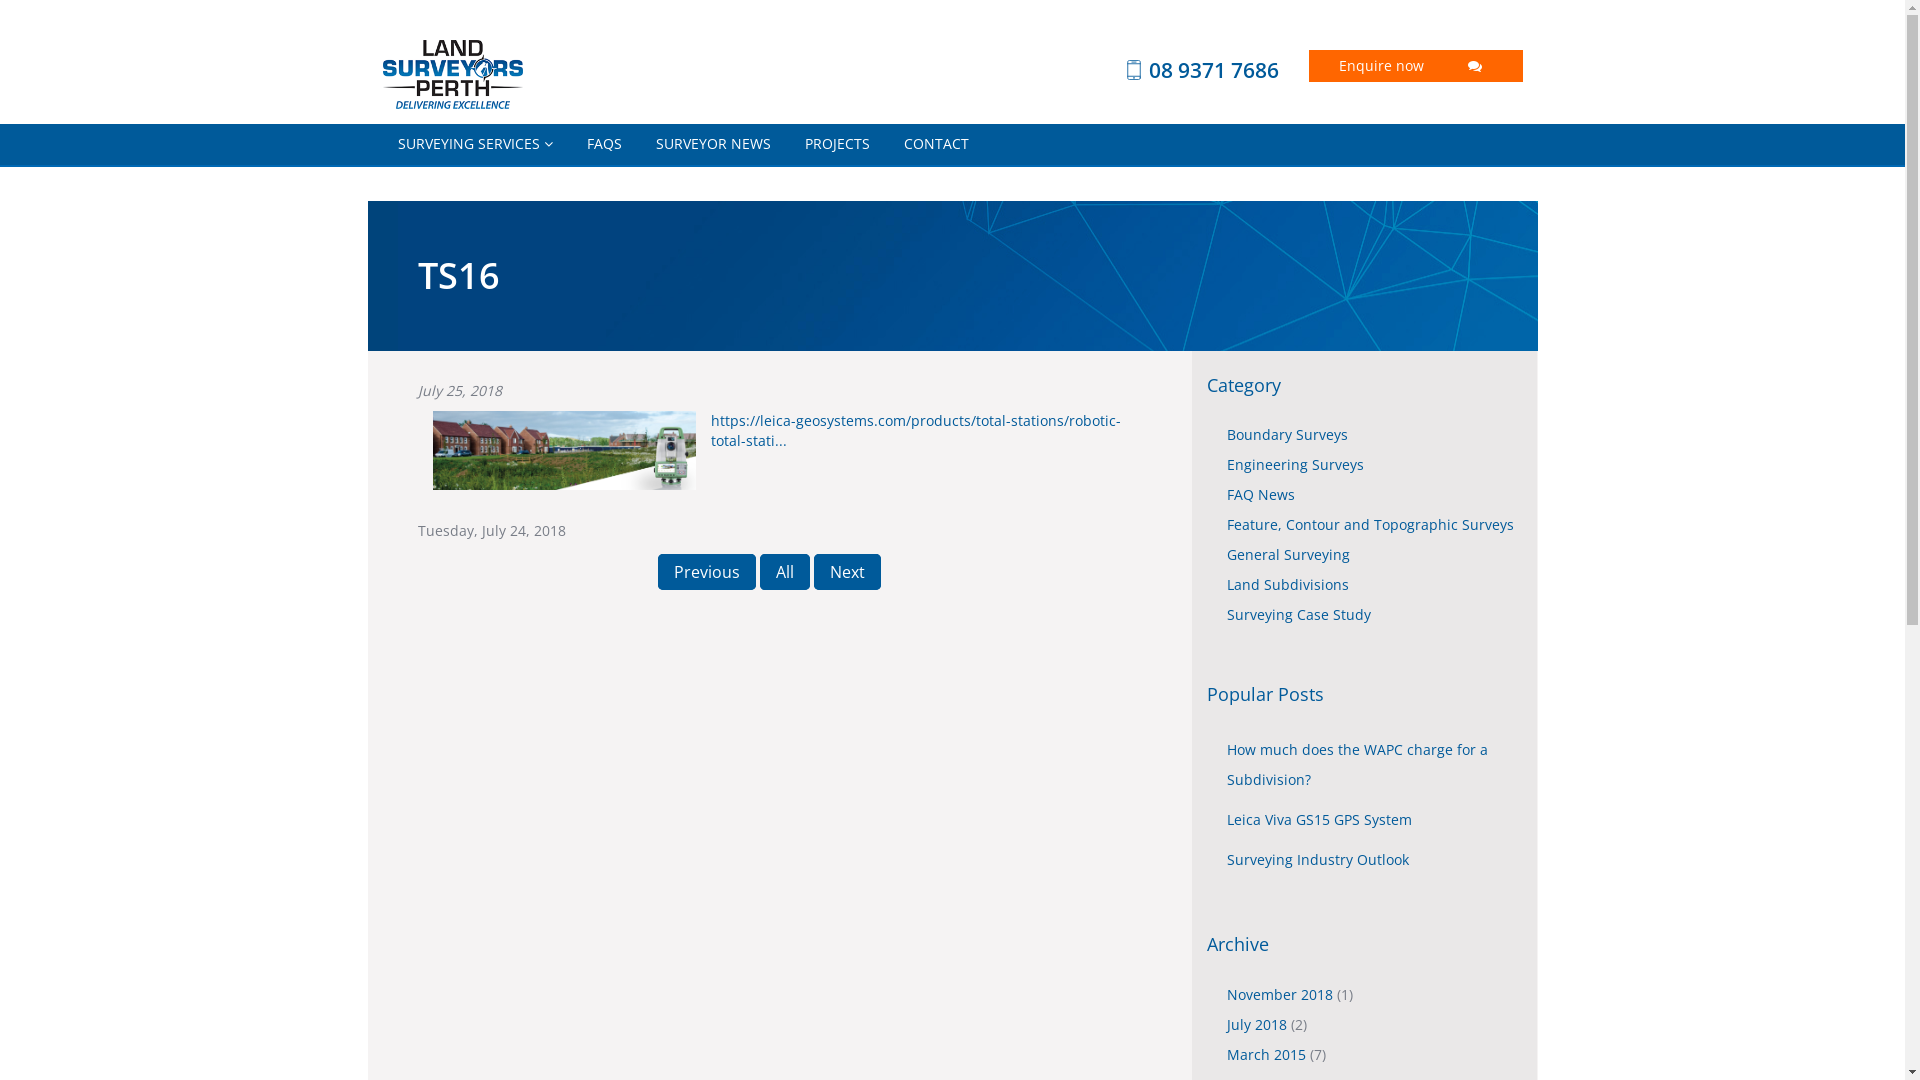  What do you see at coordinates (838, 144) in the screenshot?
I see `PROJECTS` at bounding box center [838, 144].